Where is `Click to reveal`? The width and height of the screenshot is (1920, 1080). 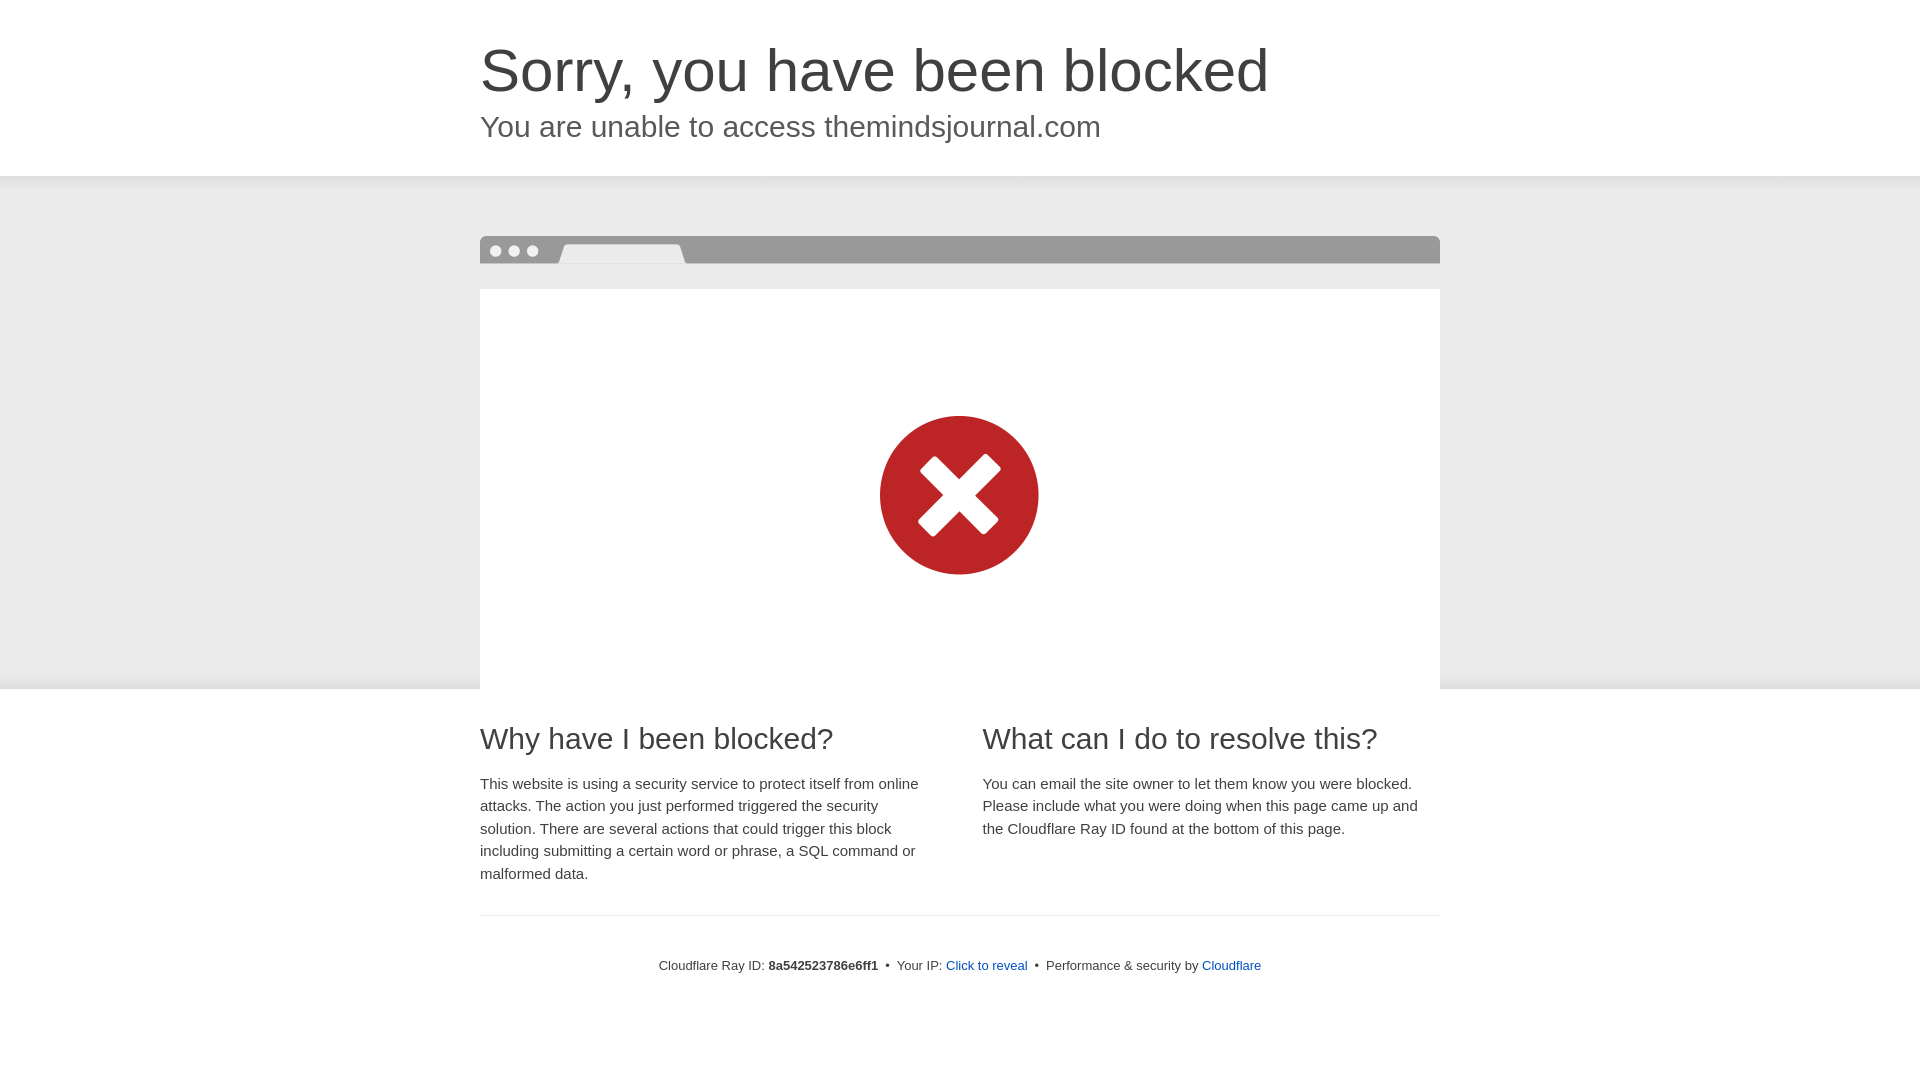 Click to reveal is located at coordinates (986, 966).